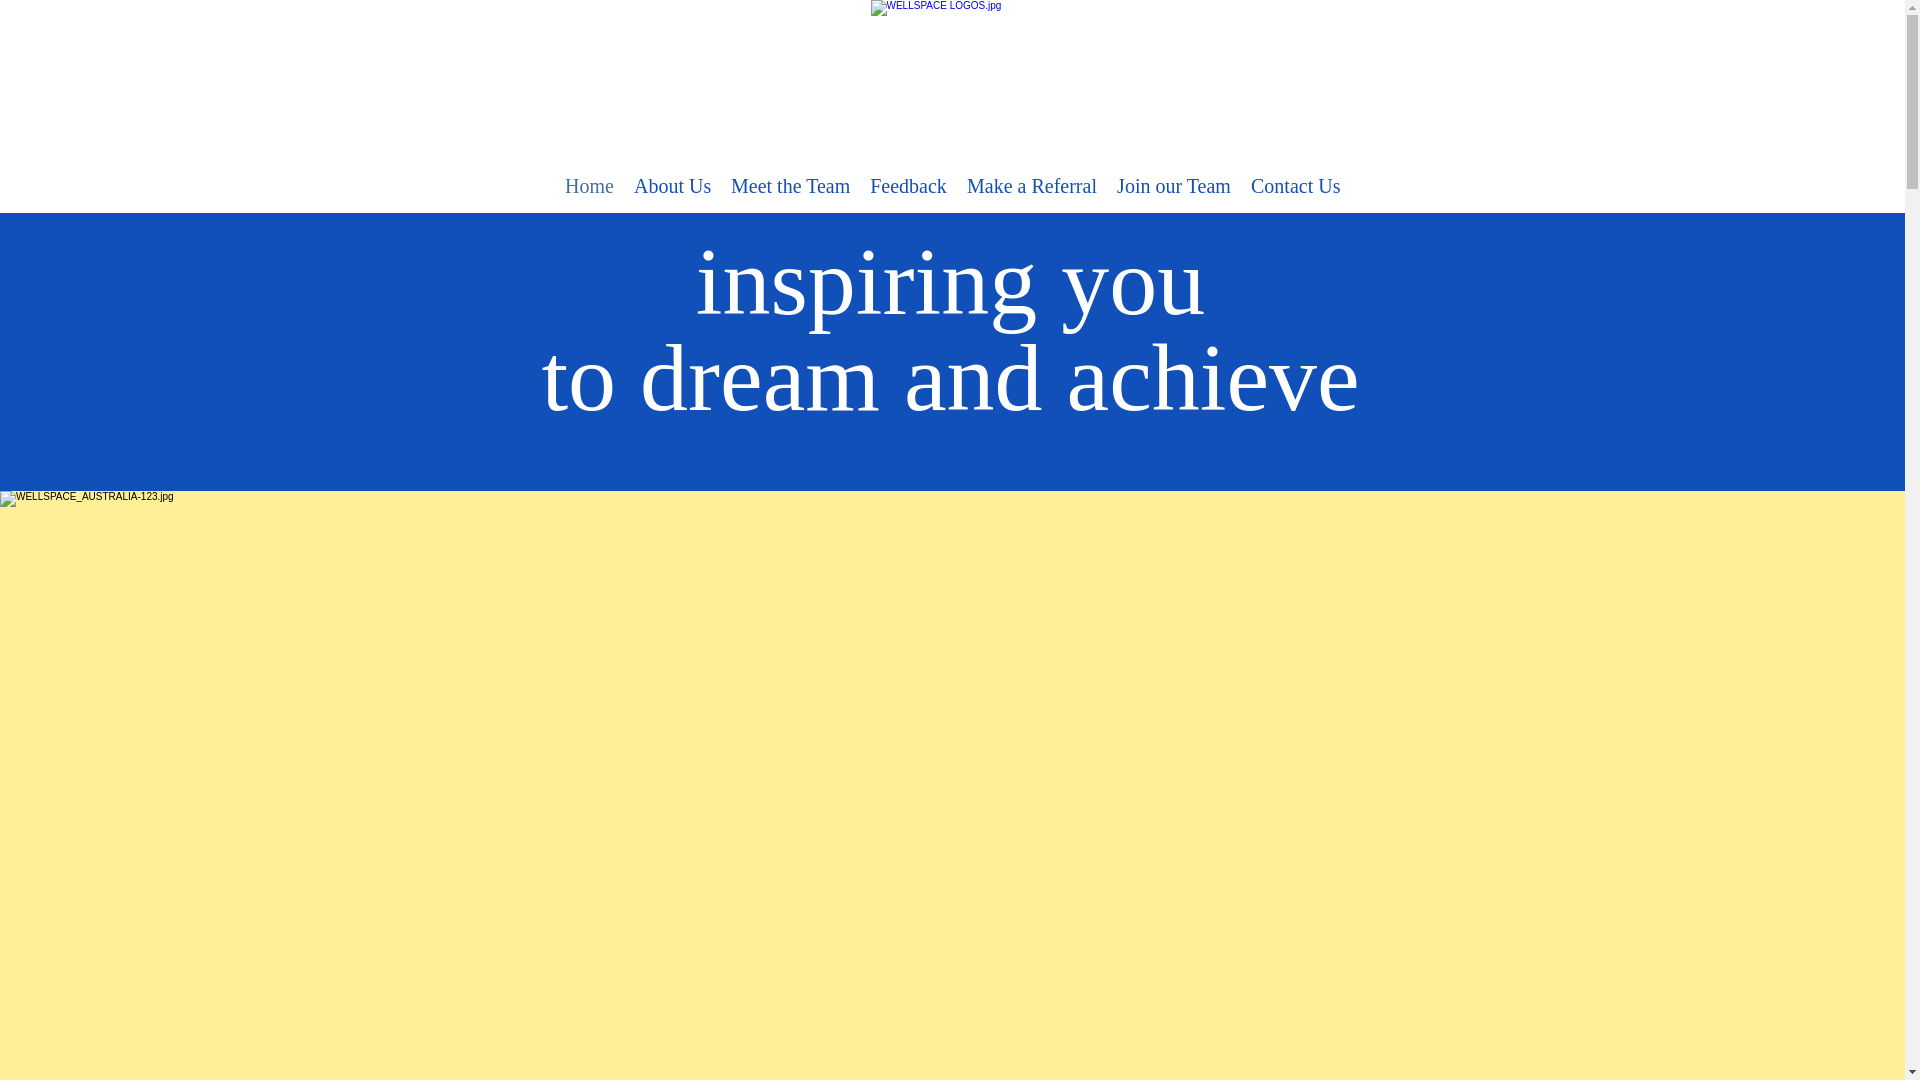 The width and height of the screenshot is (1920, 1080). What do you see at coordinates (790, 186) in the screenshot?
I see `Meet the Team` at bounding box center [790, 186].